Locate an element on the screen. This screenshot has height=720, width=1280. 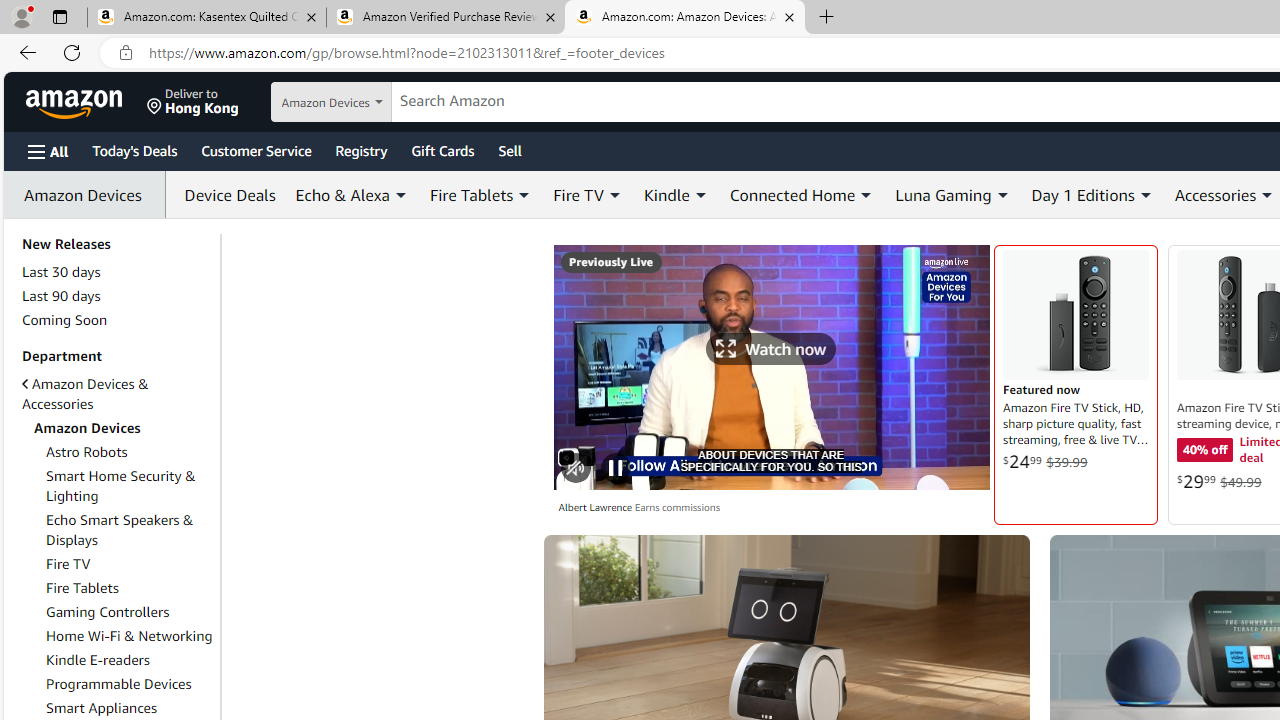
Kindle E-readers is located at coordinates (130, 660).